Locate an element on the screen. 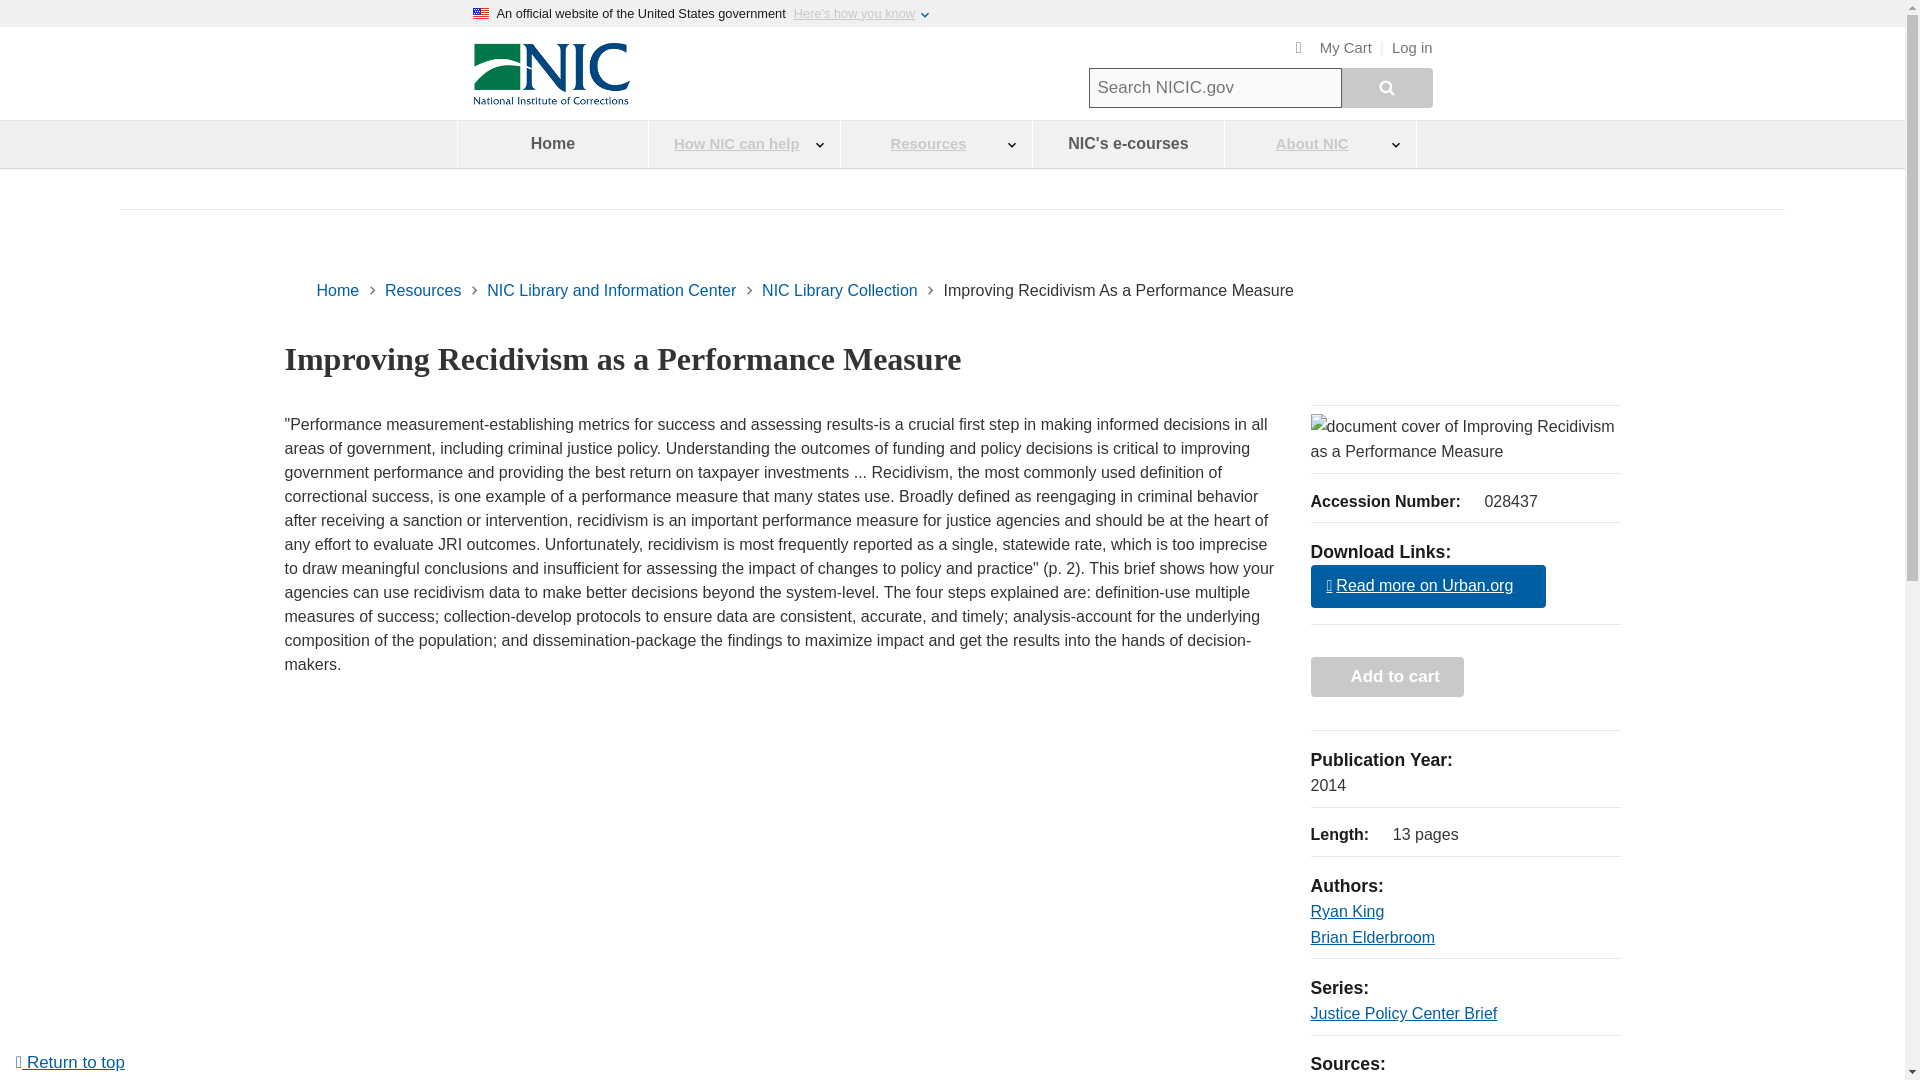 The image size is (1920, 1080). About NIC is located at coordinates (1320, 144).